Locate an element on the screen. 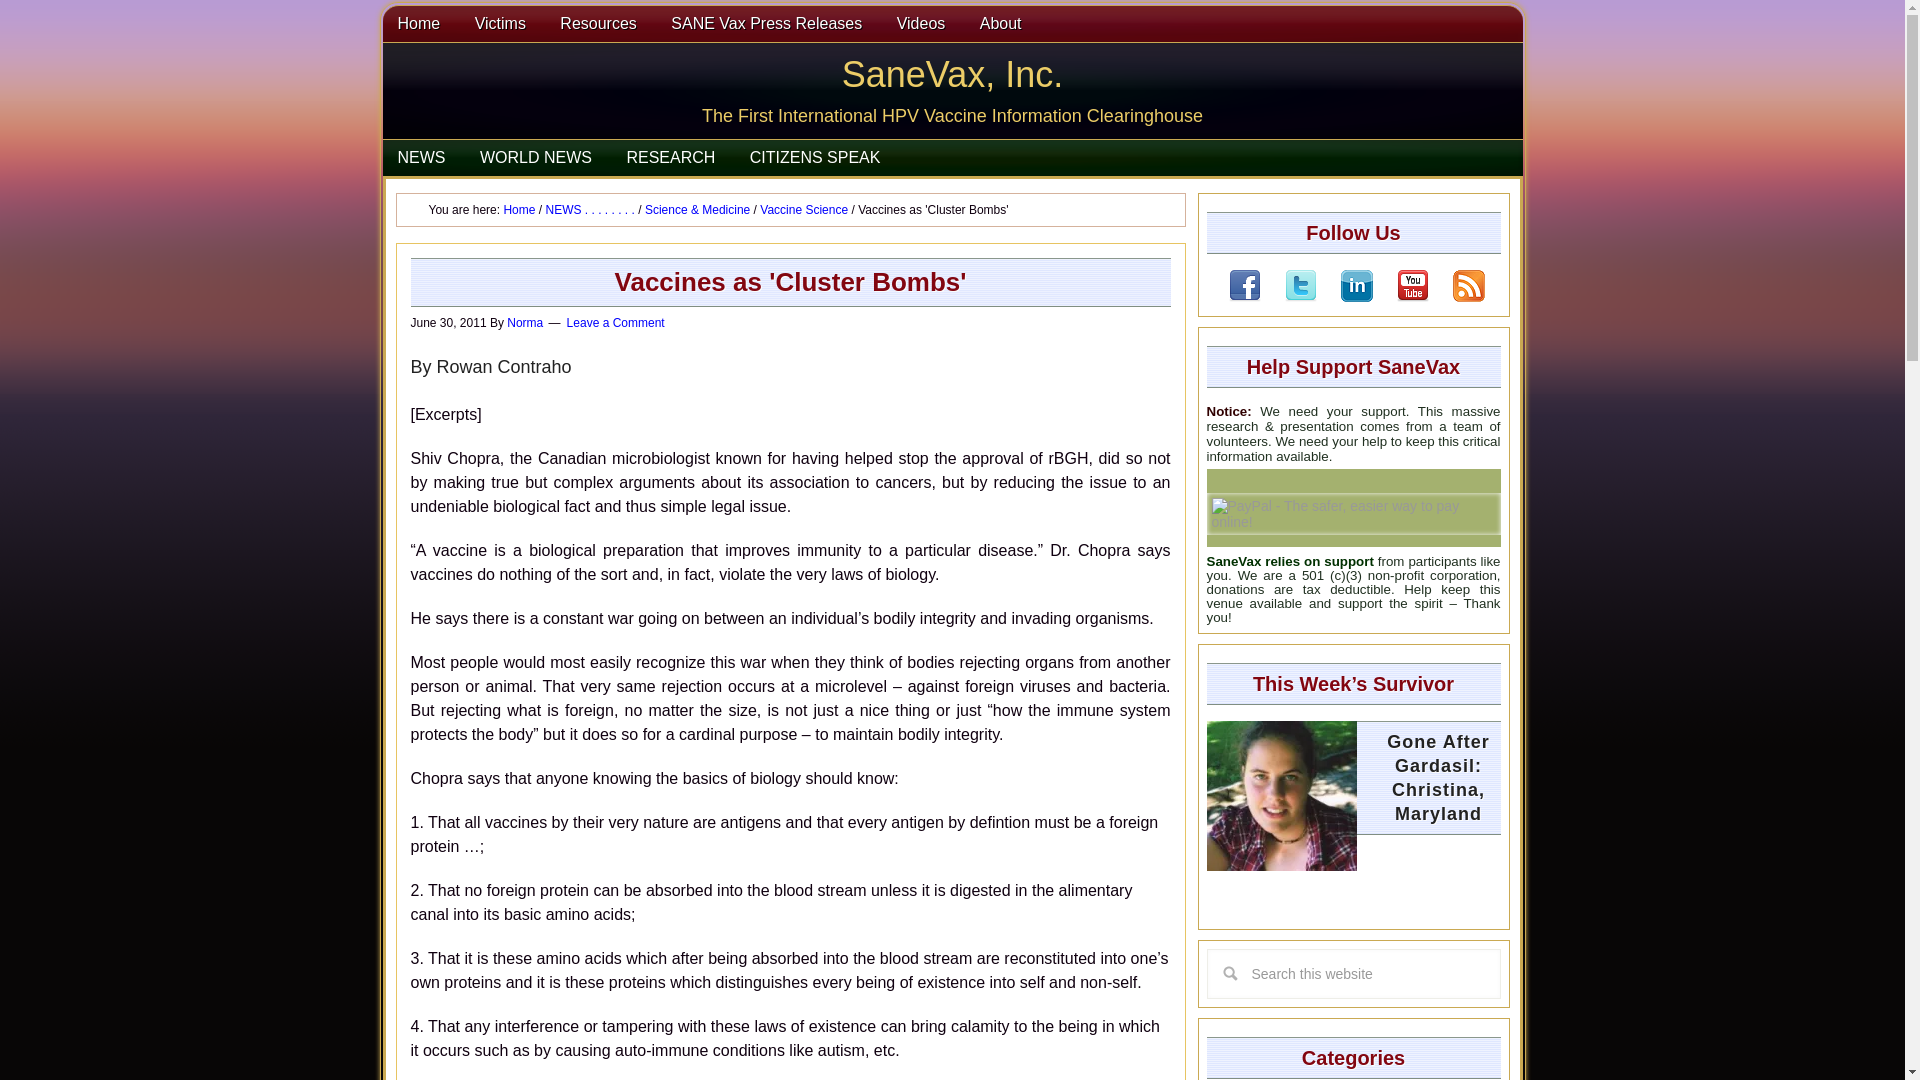  Resources is located at coordinates (598, 24).